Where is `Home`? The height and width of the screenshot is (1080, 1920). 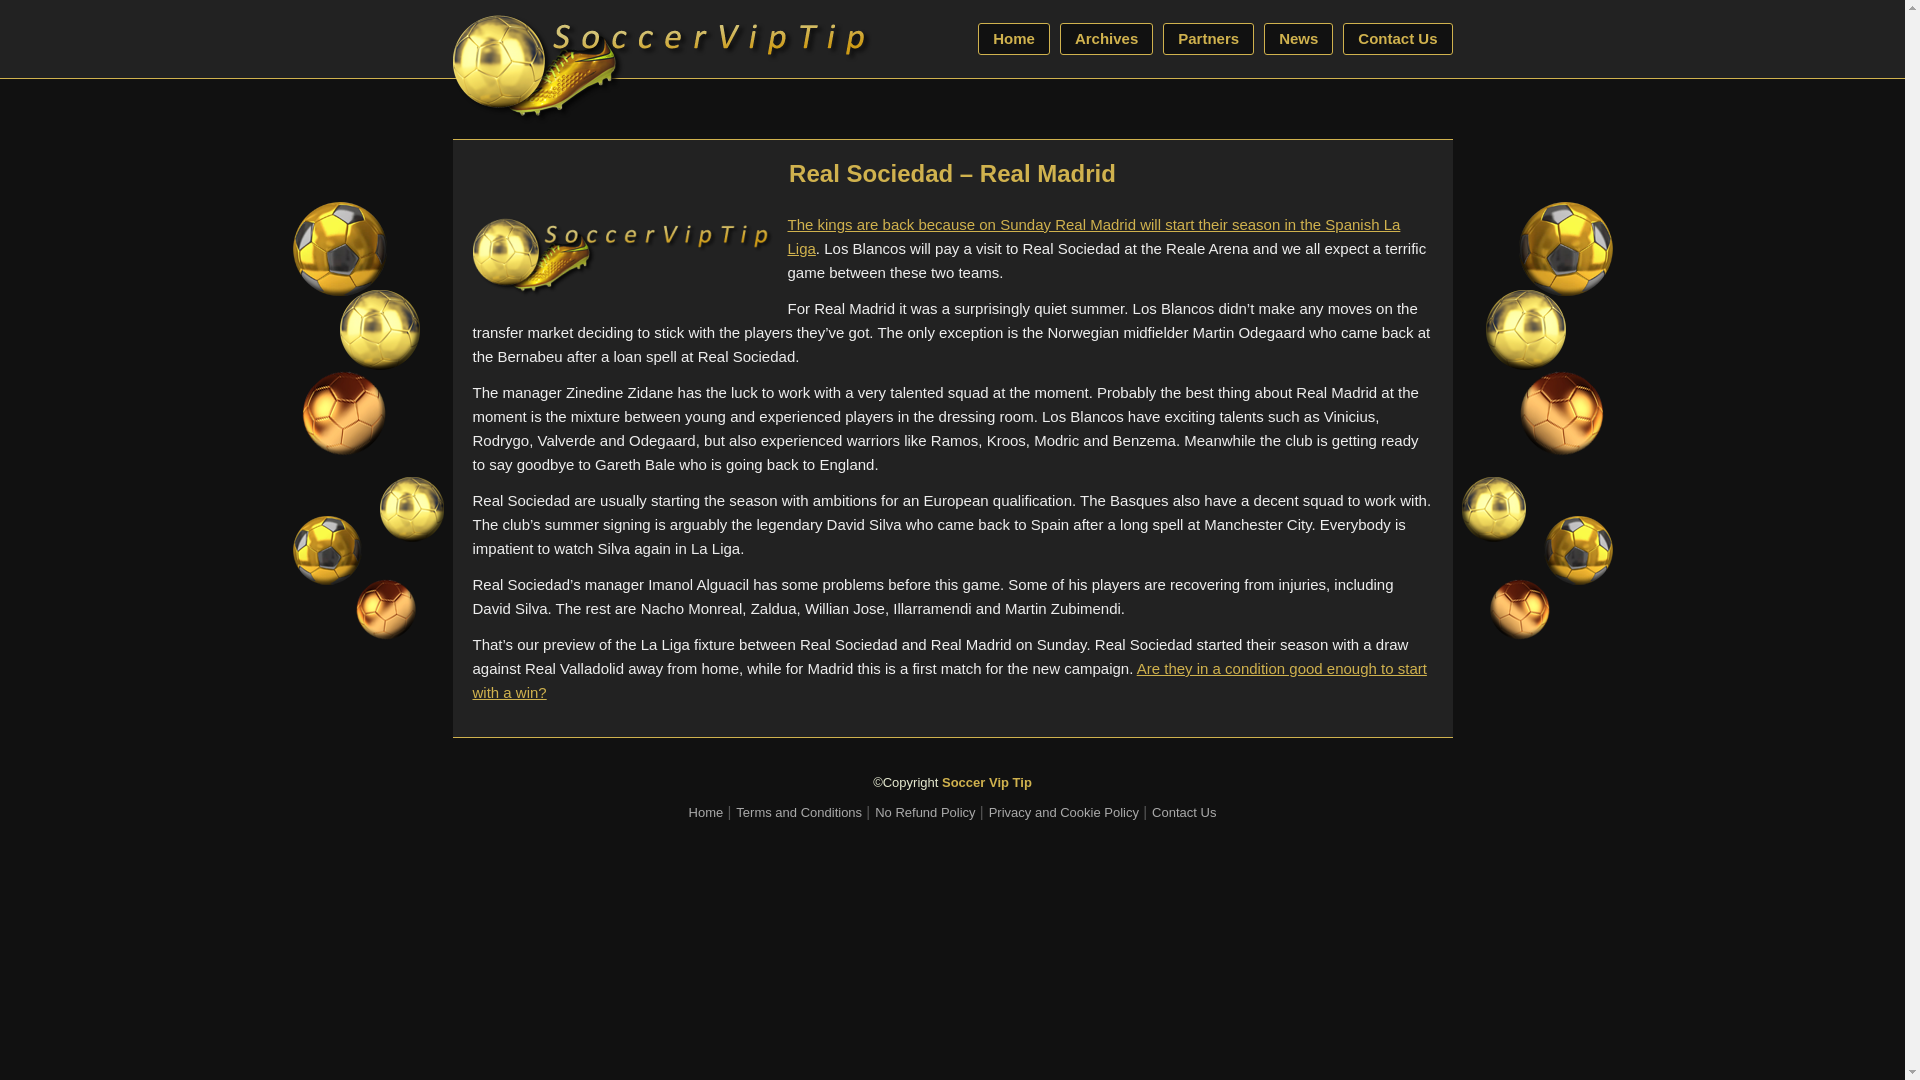
Home is located at coordinates (1014, 38).